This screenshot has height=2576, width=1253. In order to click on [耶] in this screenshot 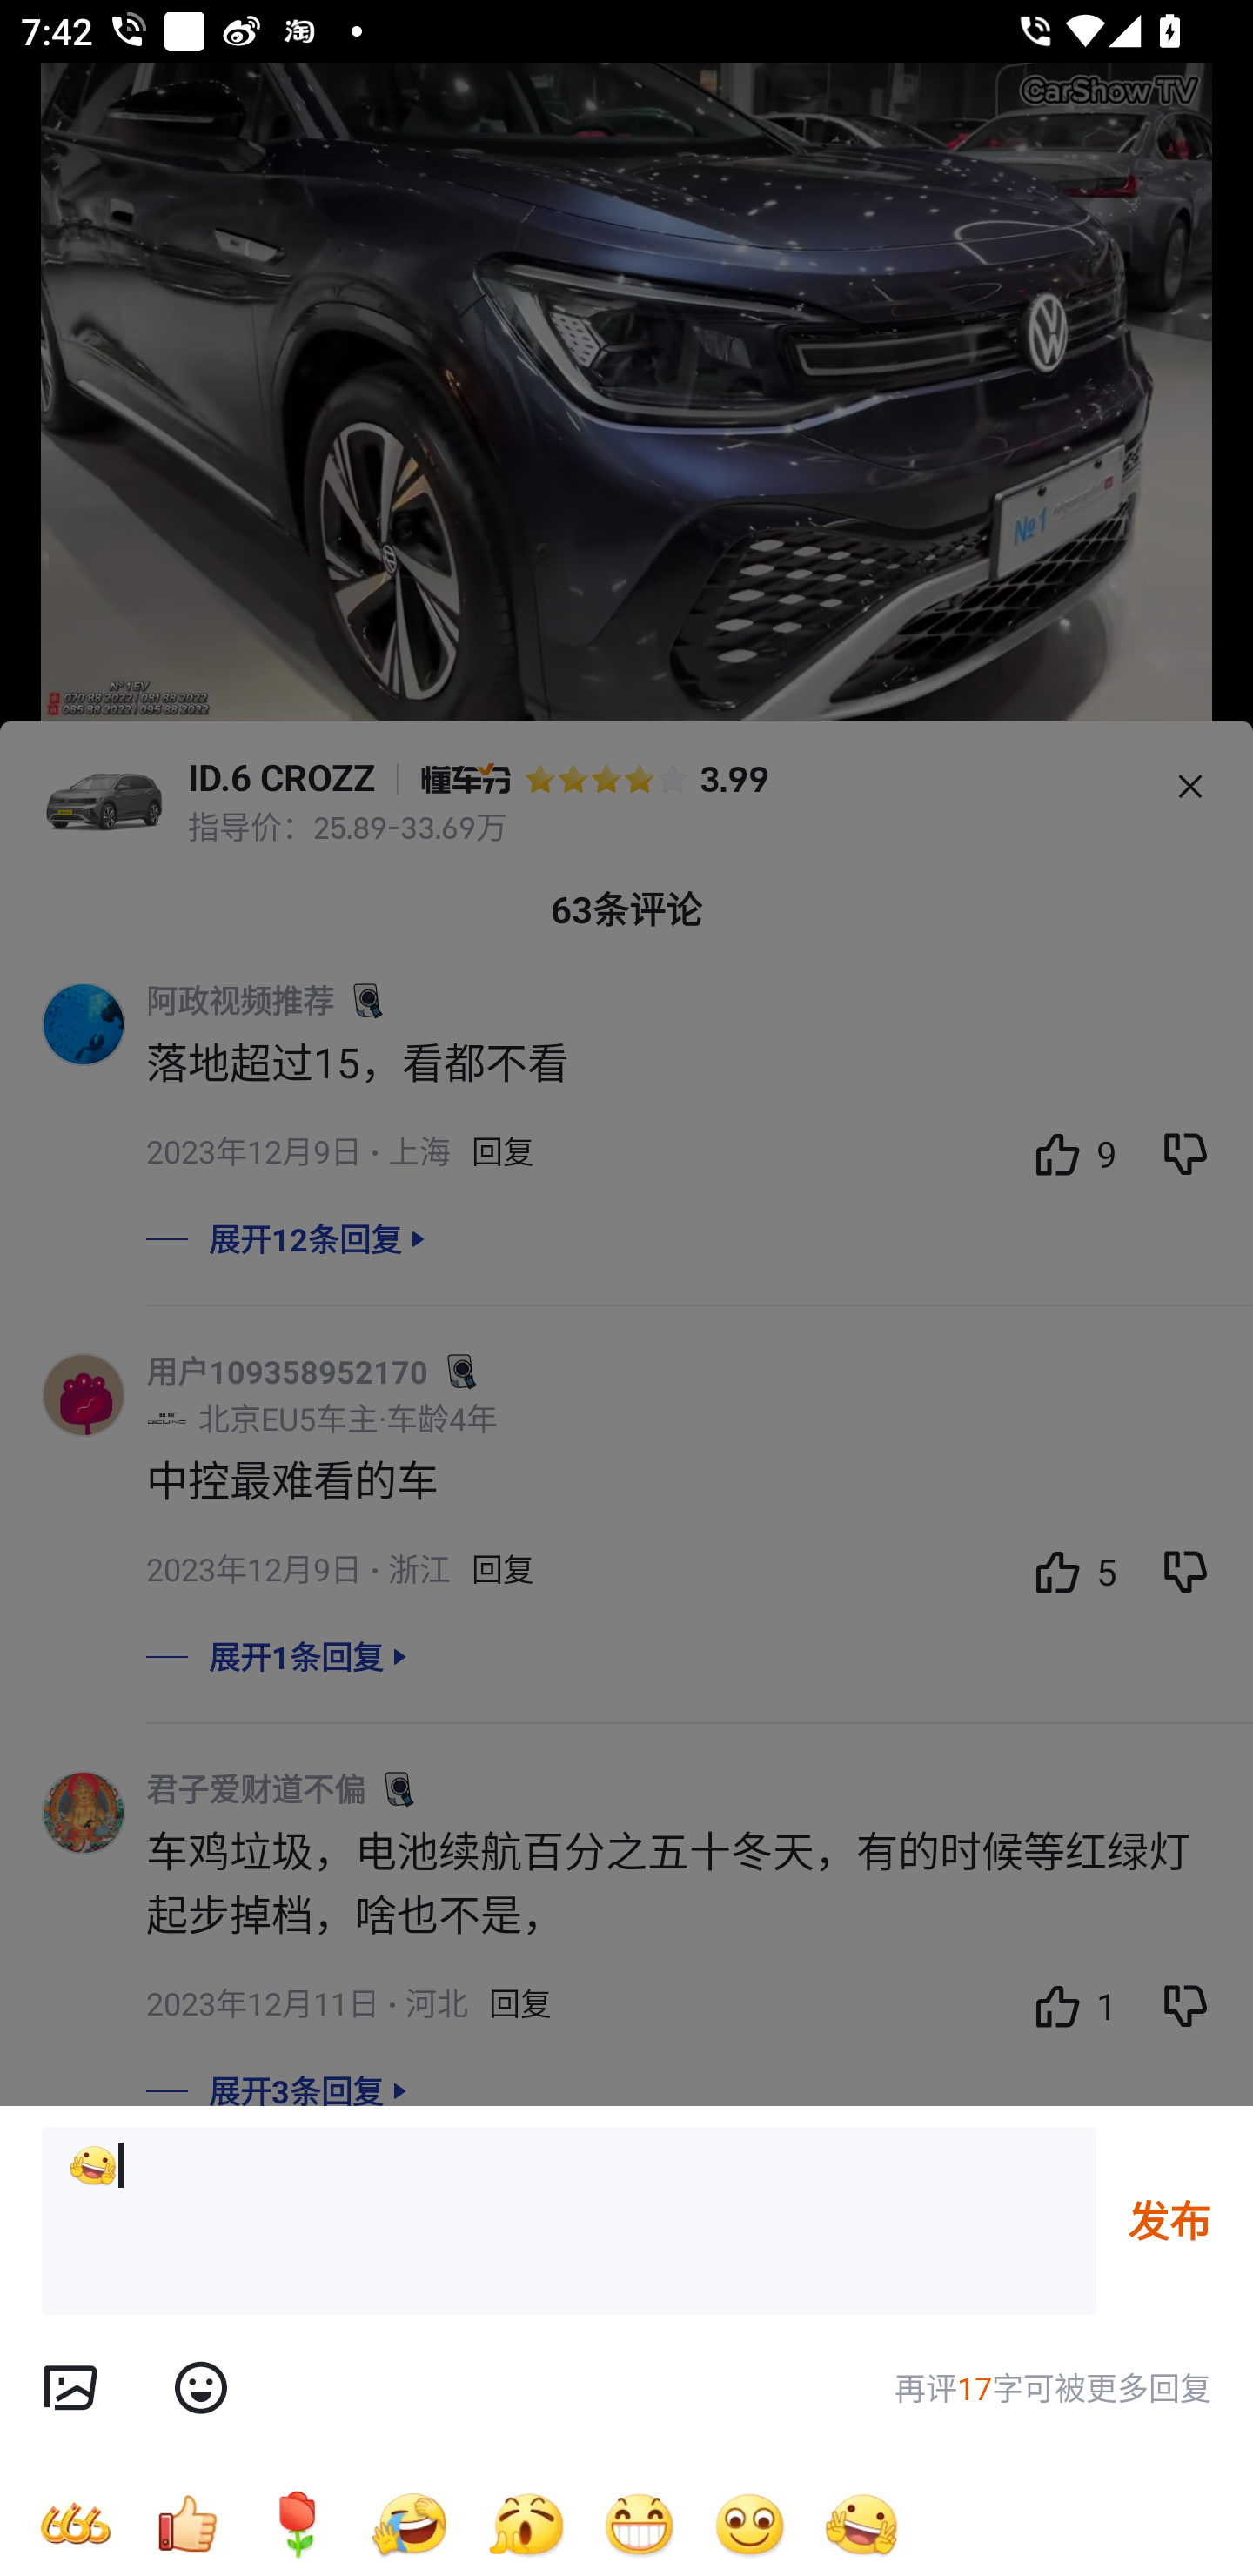, I will do `click(569, 2221)`.